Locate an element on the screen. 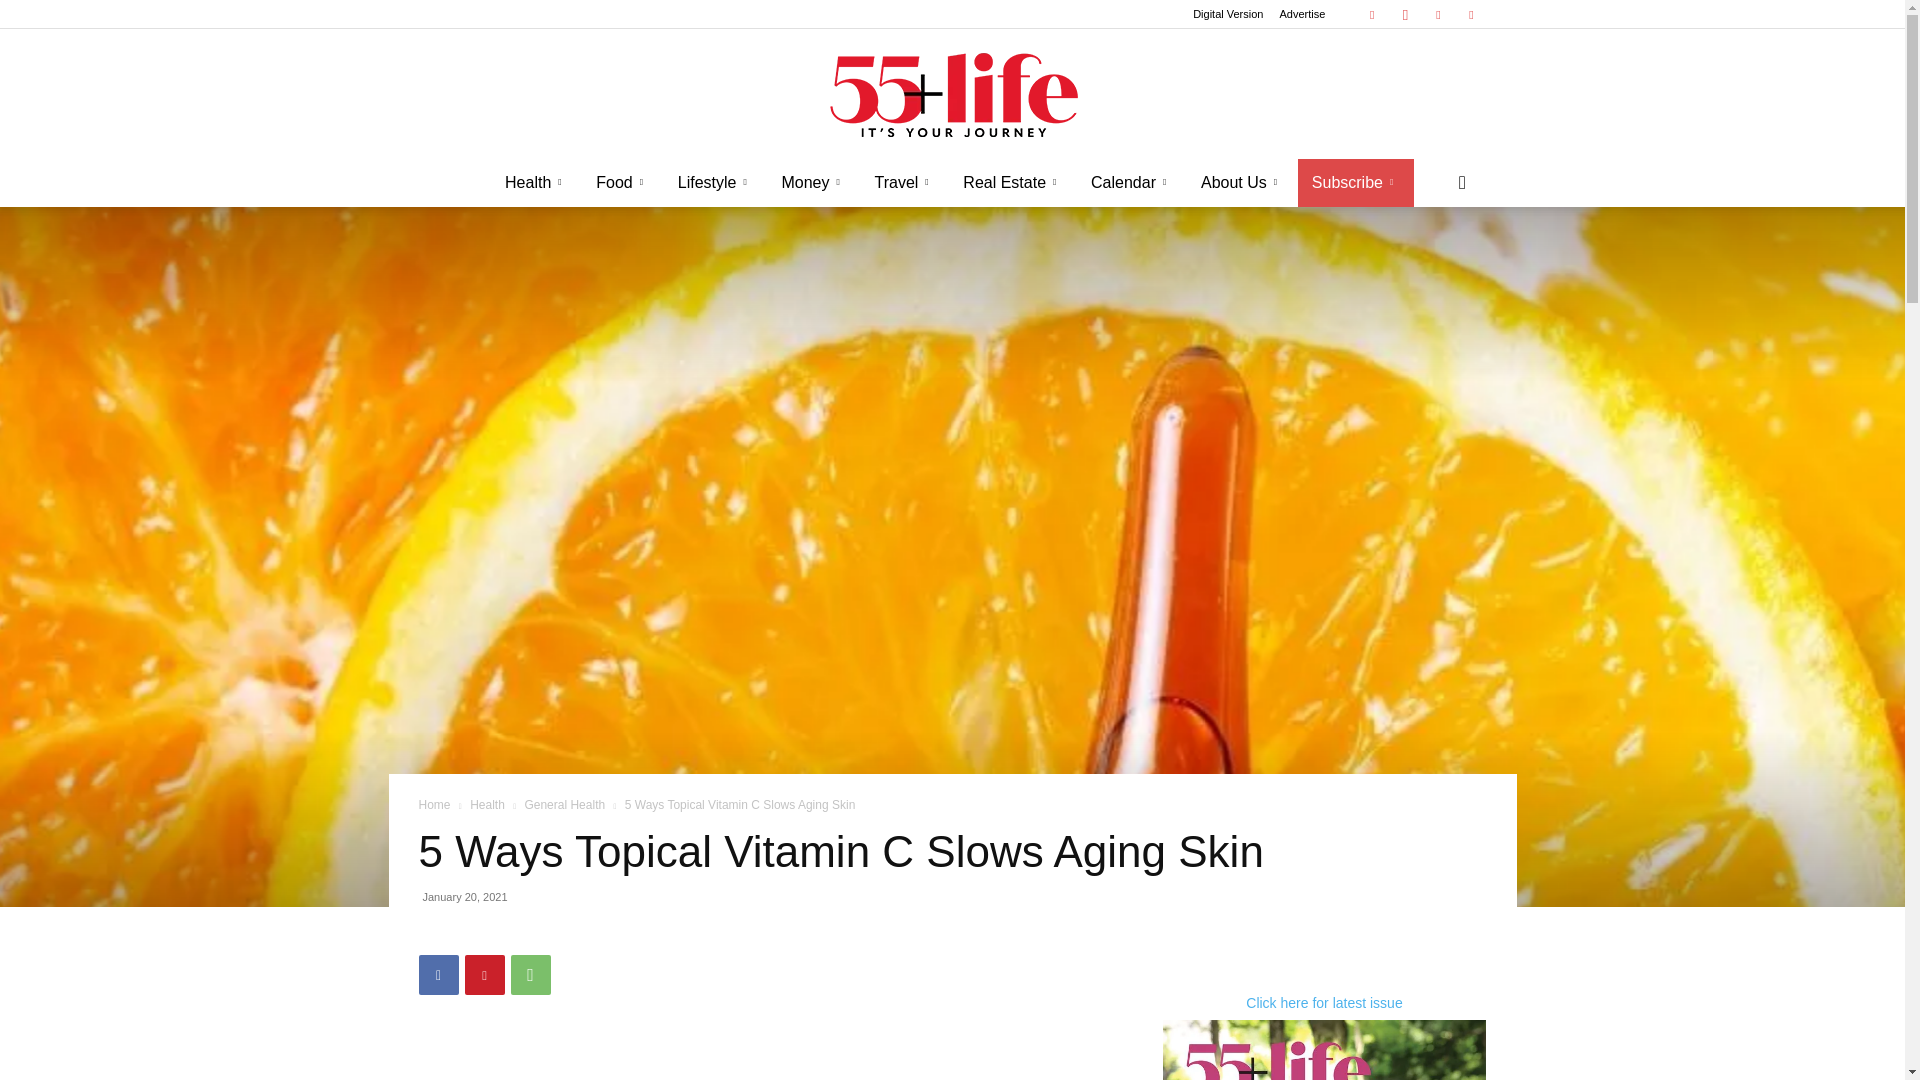 This screenshot has height=1080, width=1920. Pinterest is located at coordinates (1470, 14).